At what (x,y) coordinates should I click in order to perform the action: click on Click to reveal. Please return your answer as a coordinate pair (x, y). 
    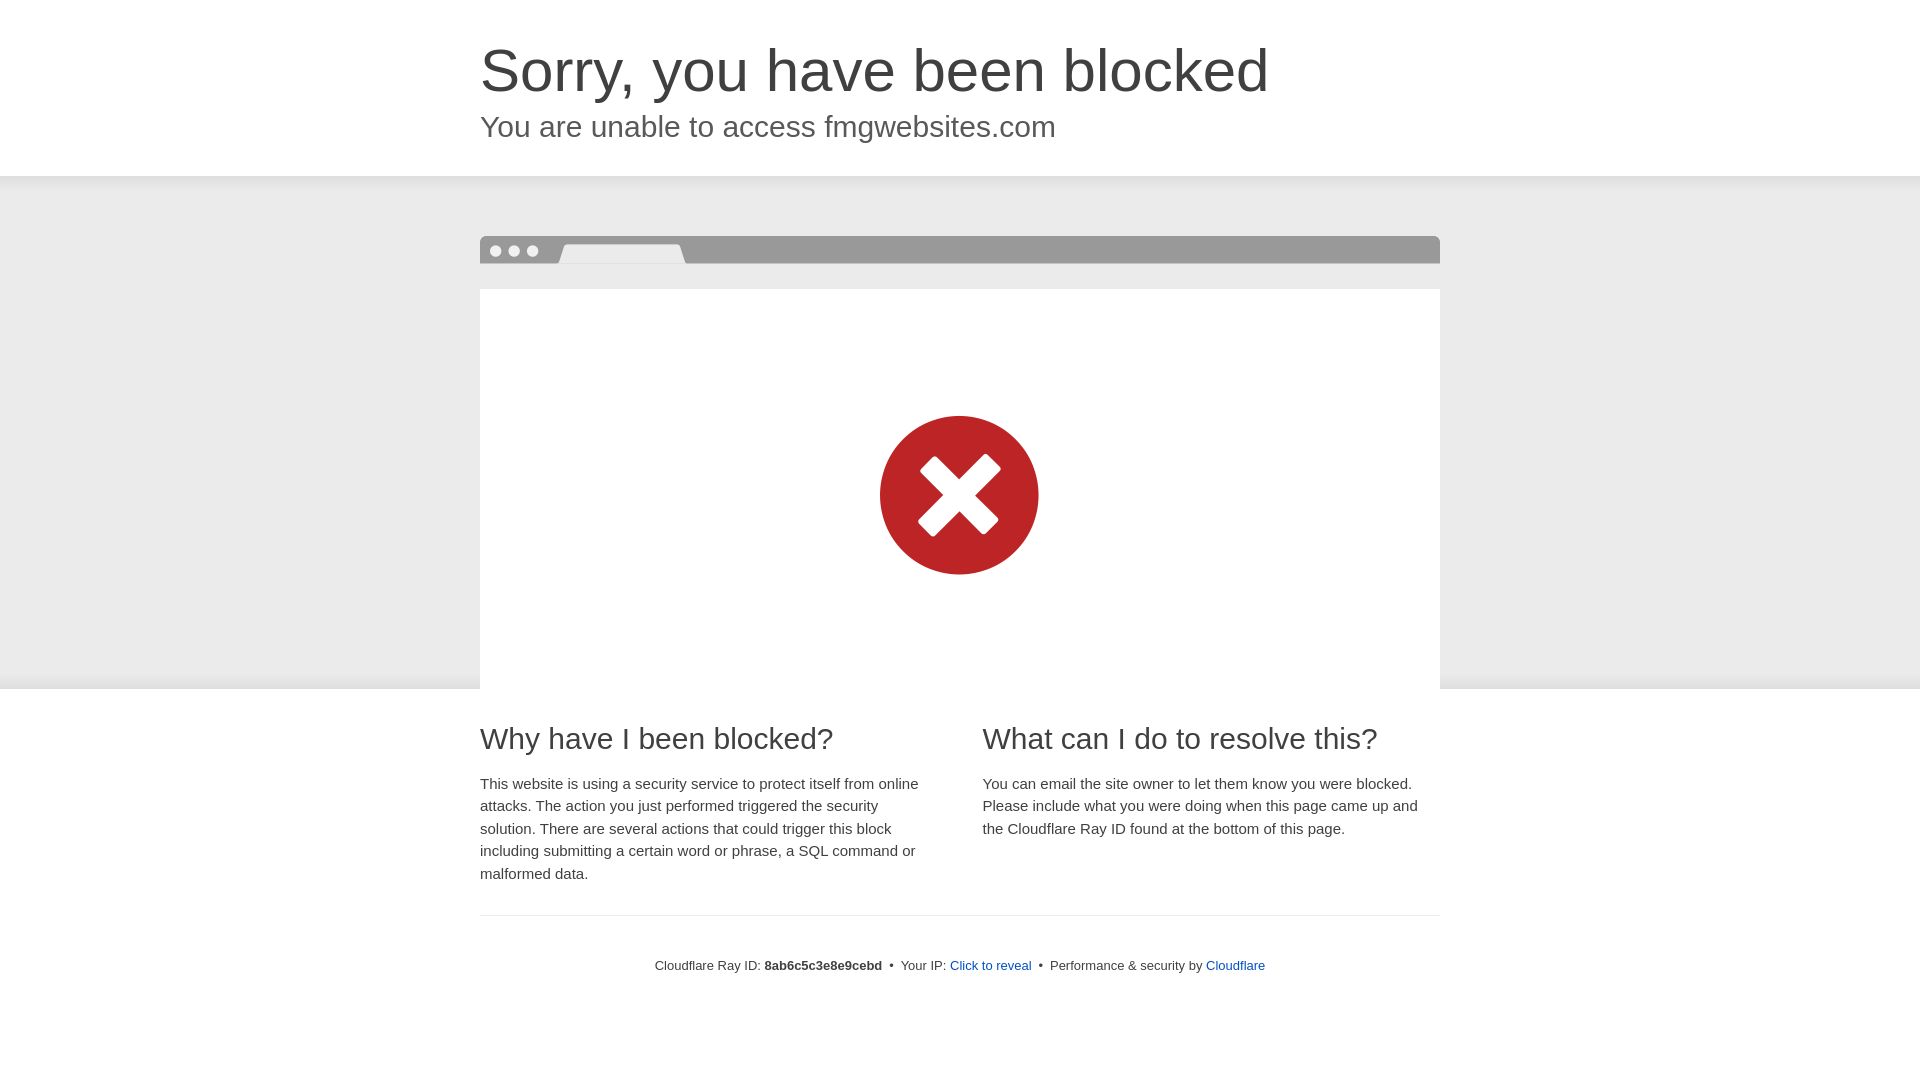
    Looking at the image, I should click on (991, 966).